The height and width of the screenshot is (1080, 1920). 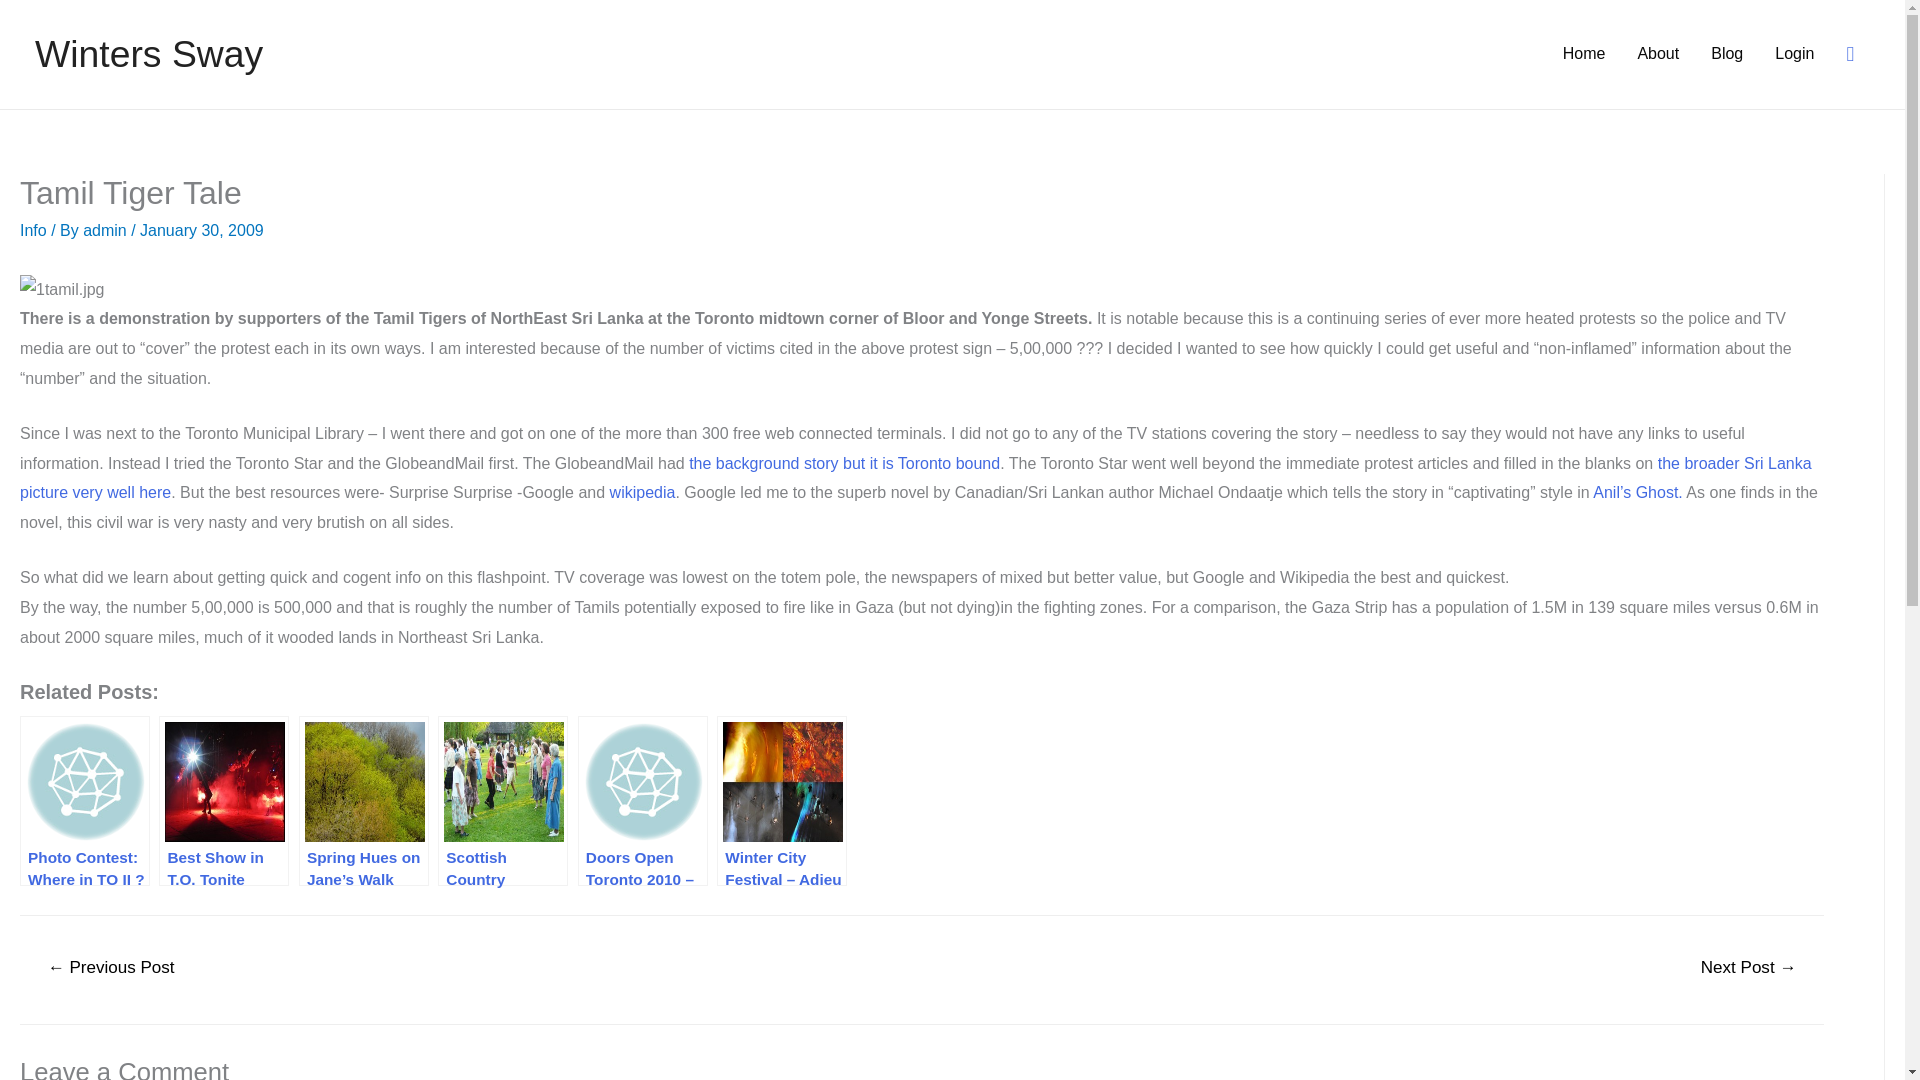 What do you see at coordinates (24, 22) in the screenshot?
I see `Search` at bounding box center [24, 22].